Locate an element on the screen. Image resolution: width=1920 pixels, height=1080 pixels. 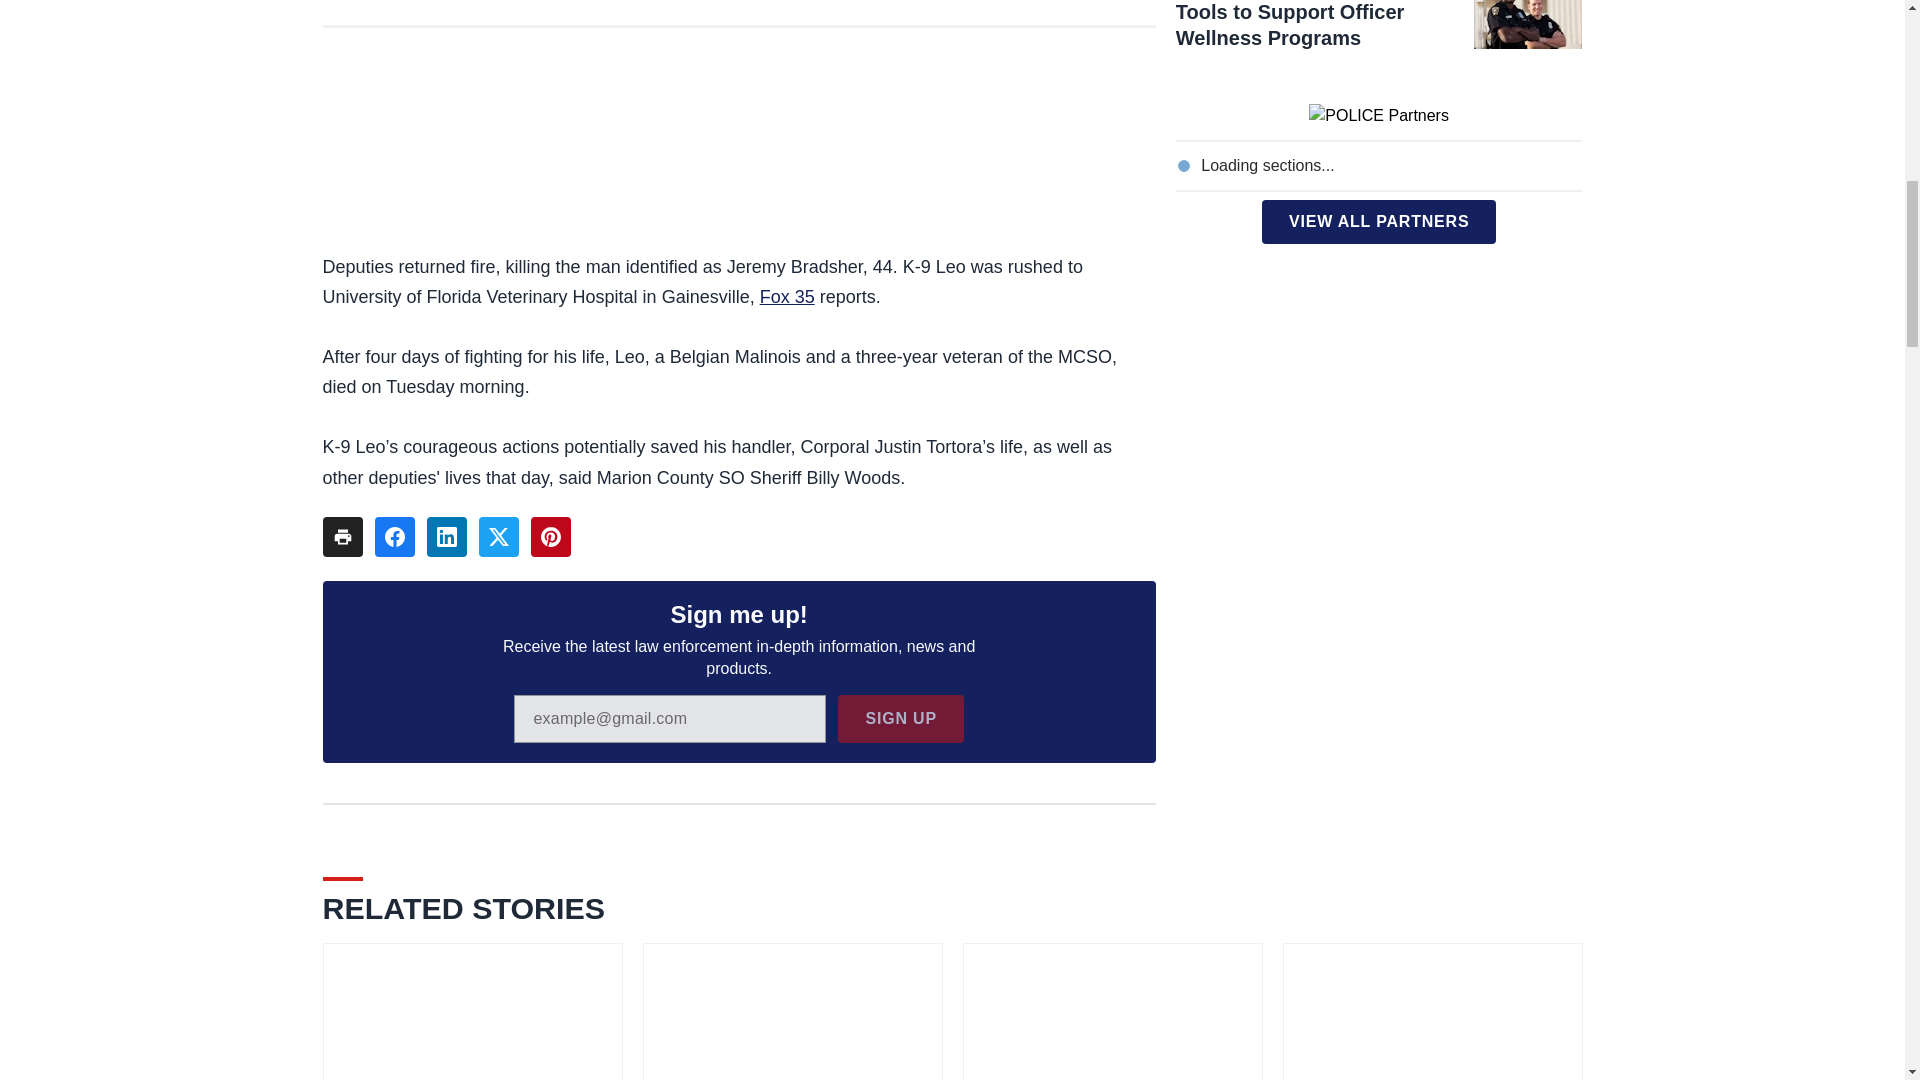
Share To print is located at coordinates (342, 537).